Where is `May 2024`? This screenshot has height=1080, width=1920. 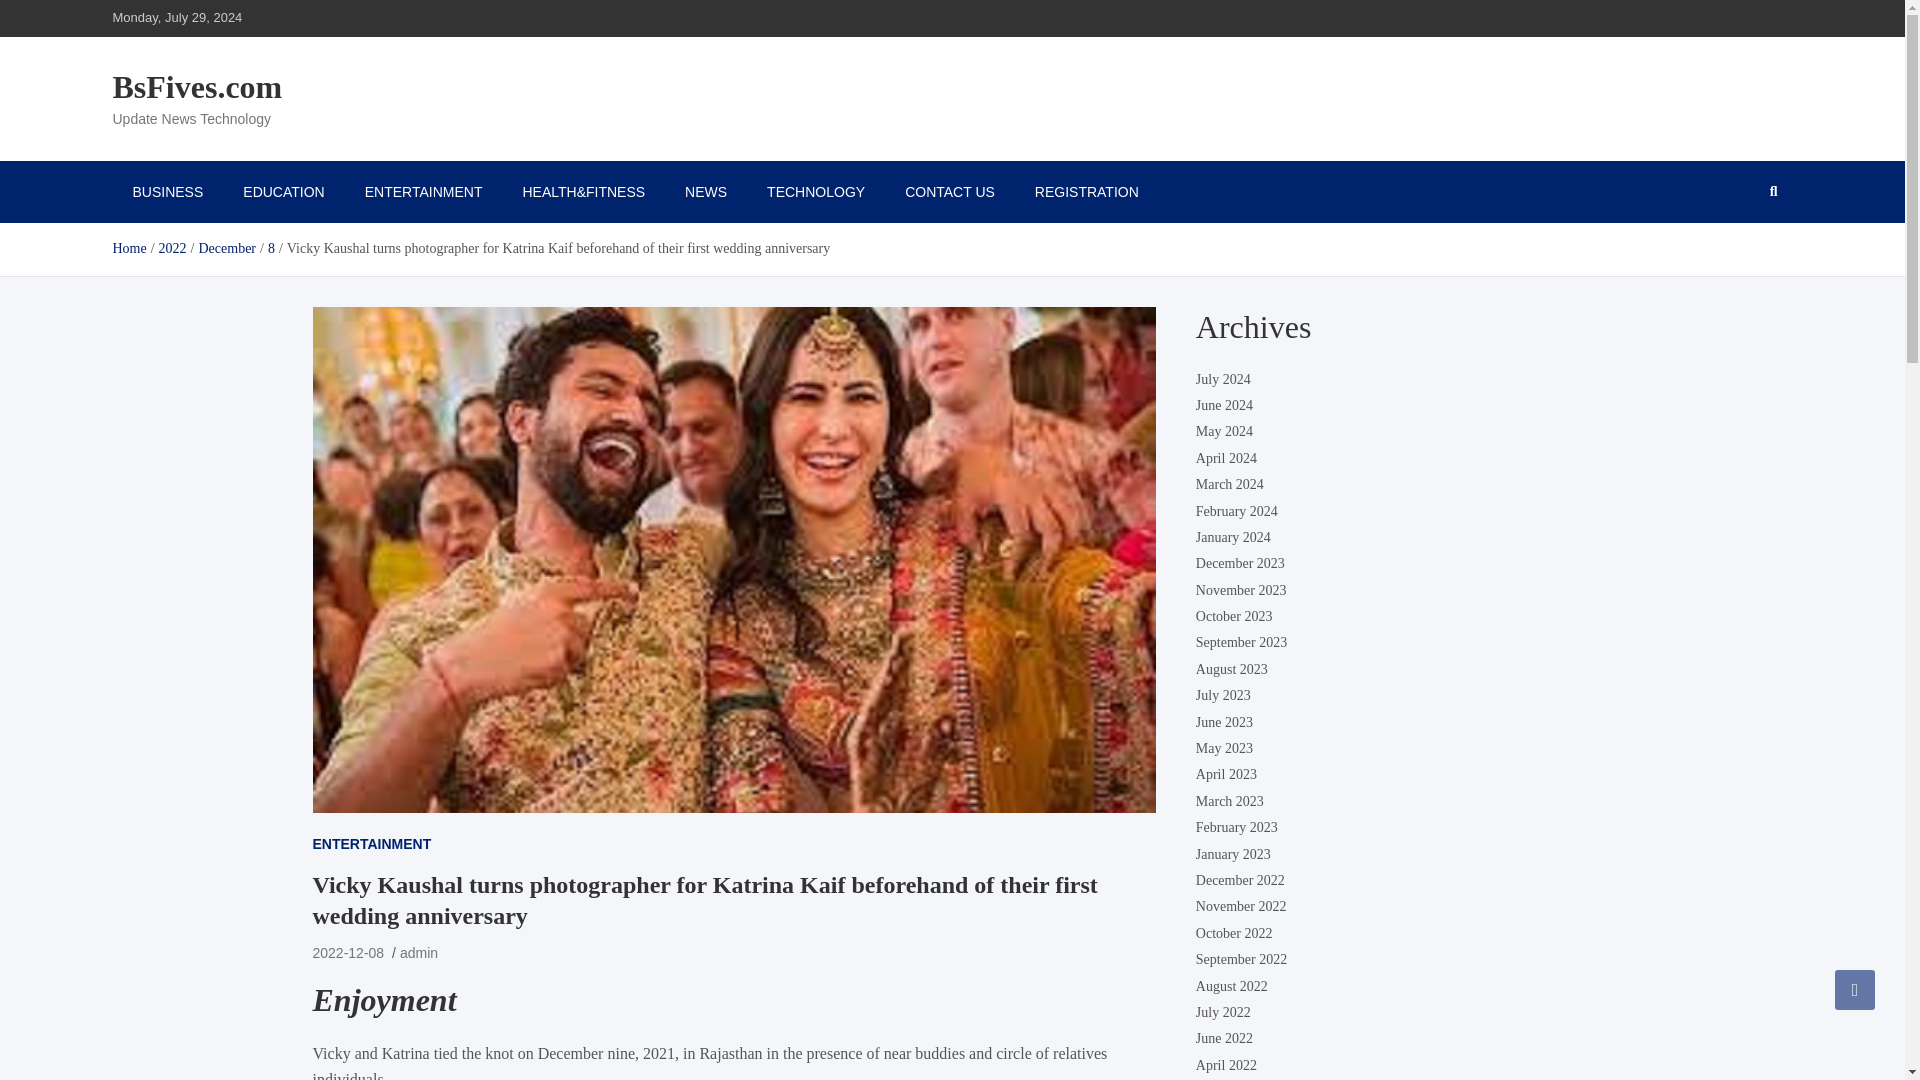
May 2024 is located at coordinates (1224, 431).